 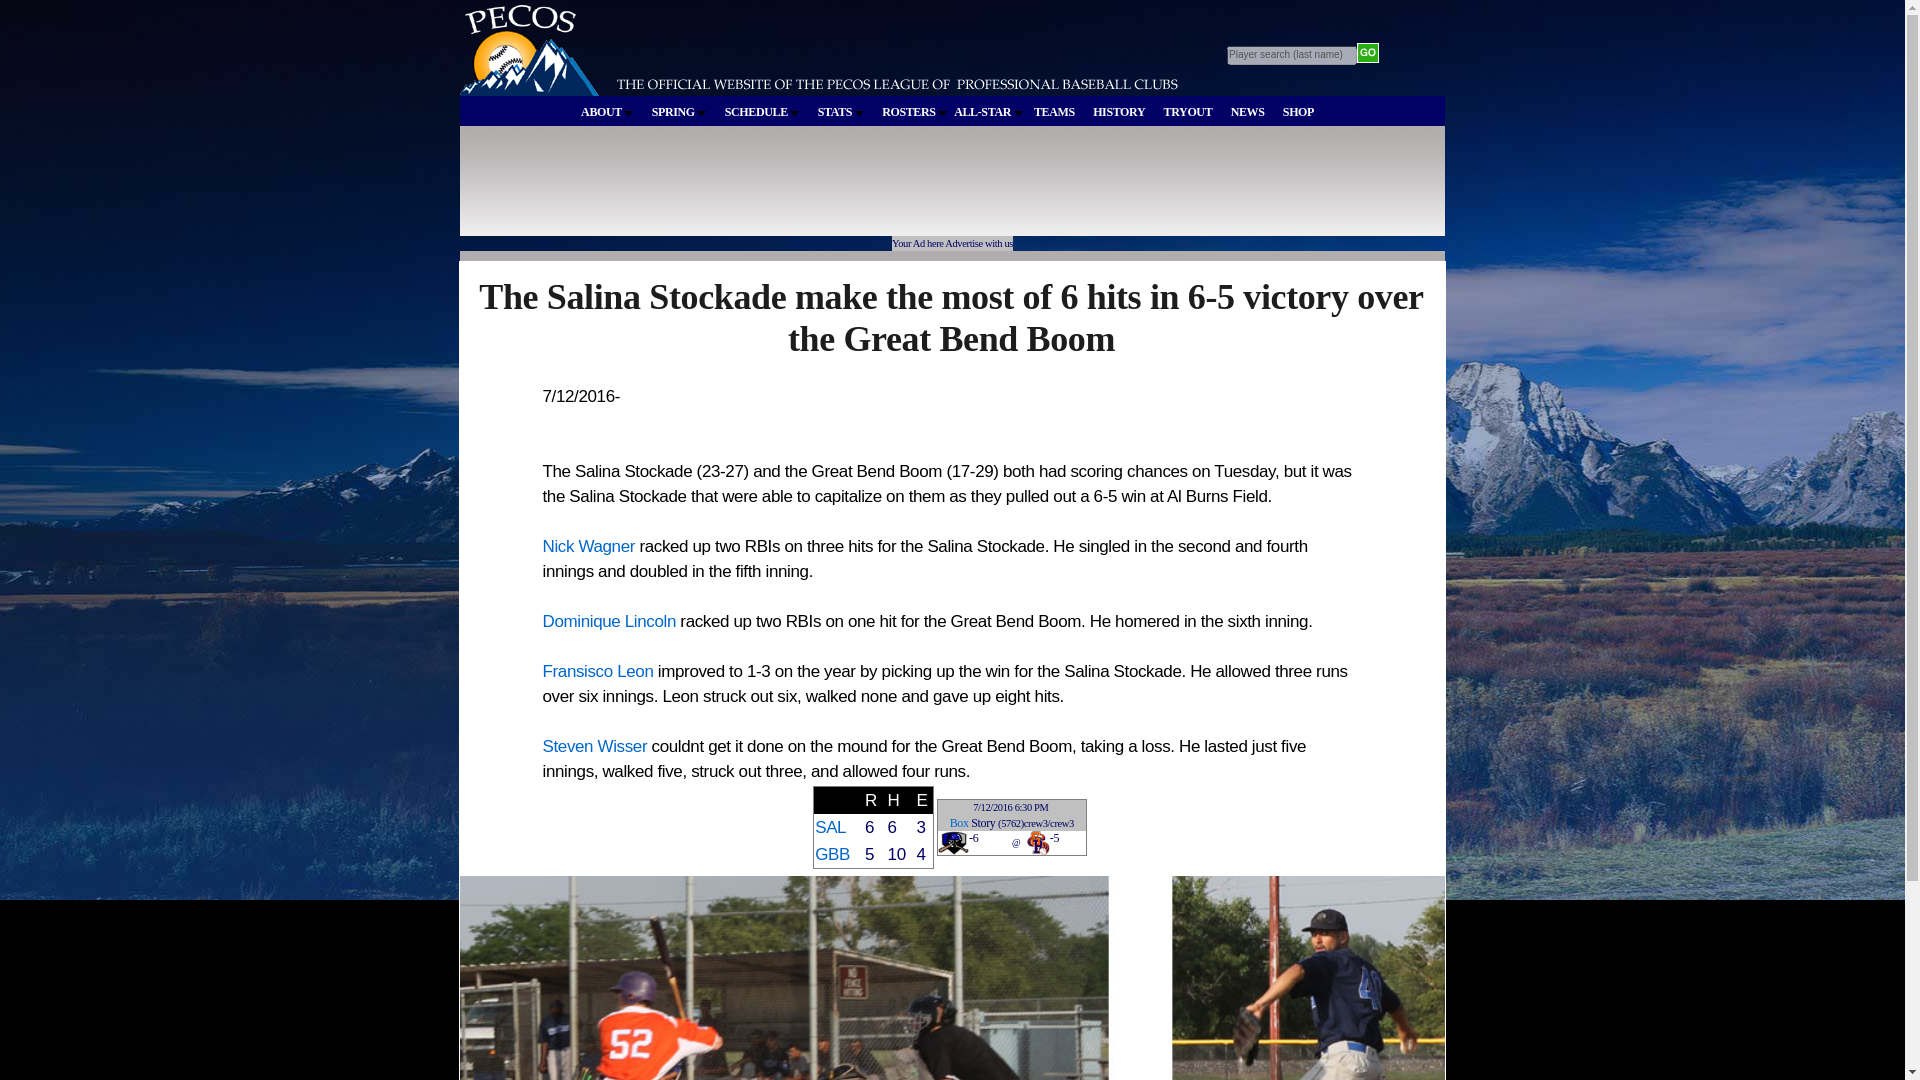 I want to click on TEAMS, so click(x=1054, y=112).